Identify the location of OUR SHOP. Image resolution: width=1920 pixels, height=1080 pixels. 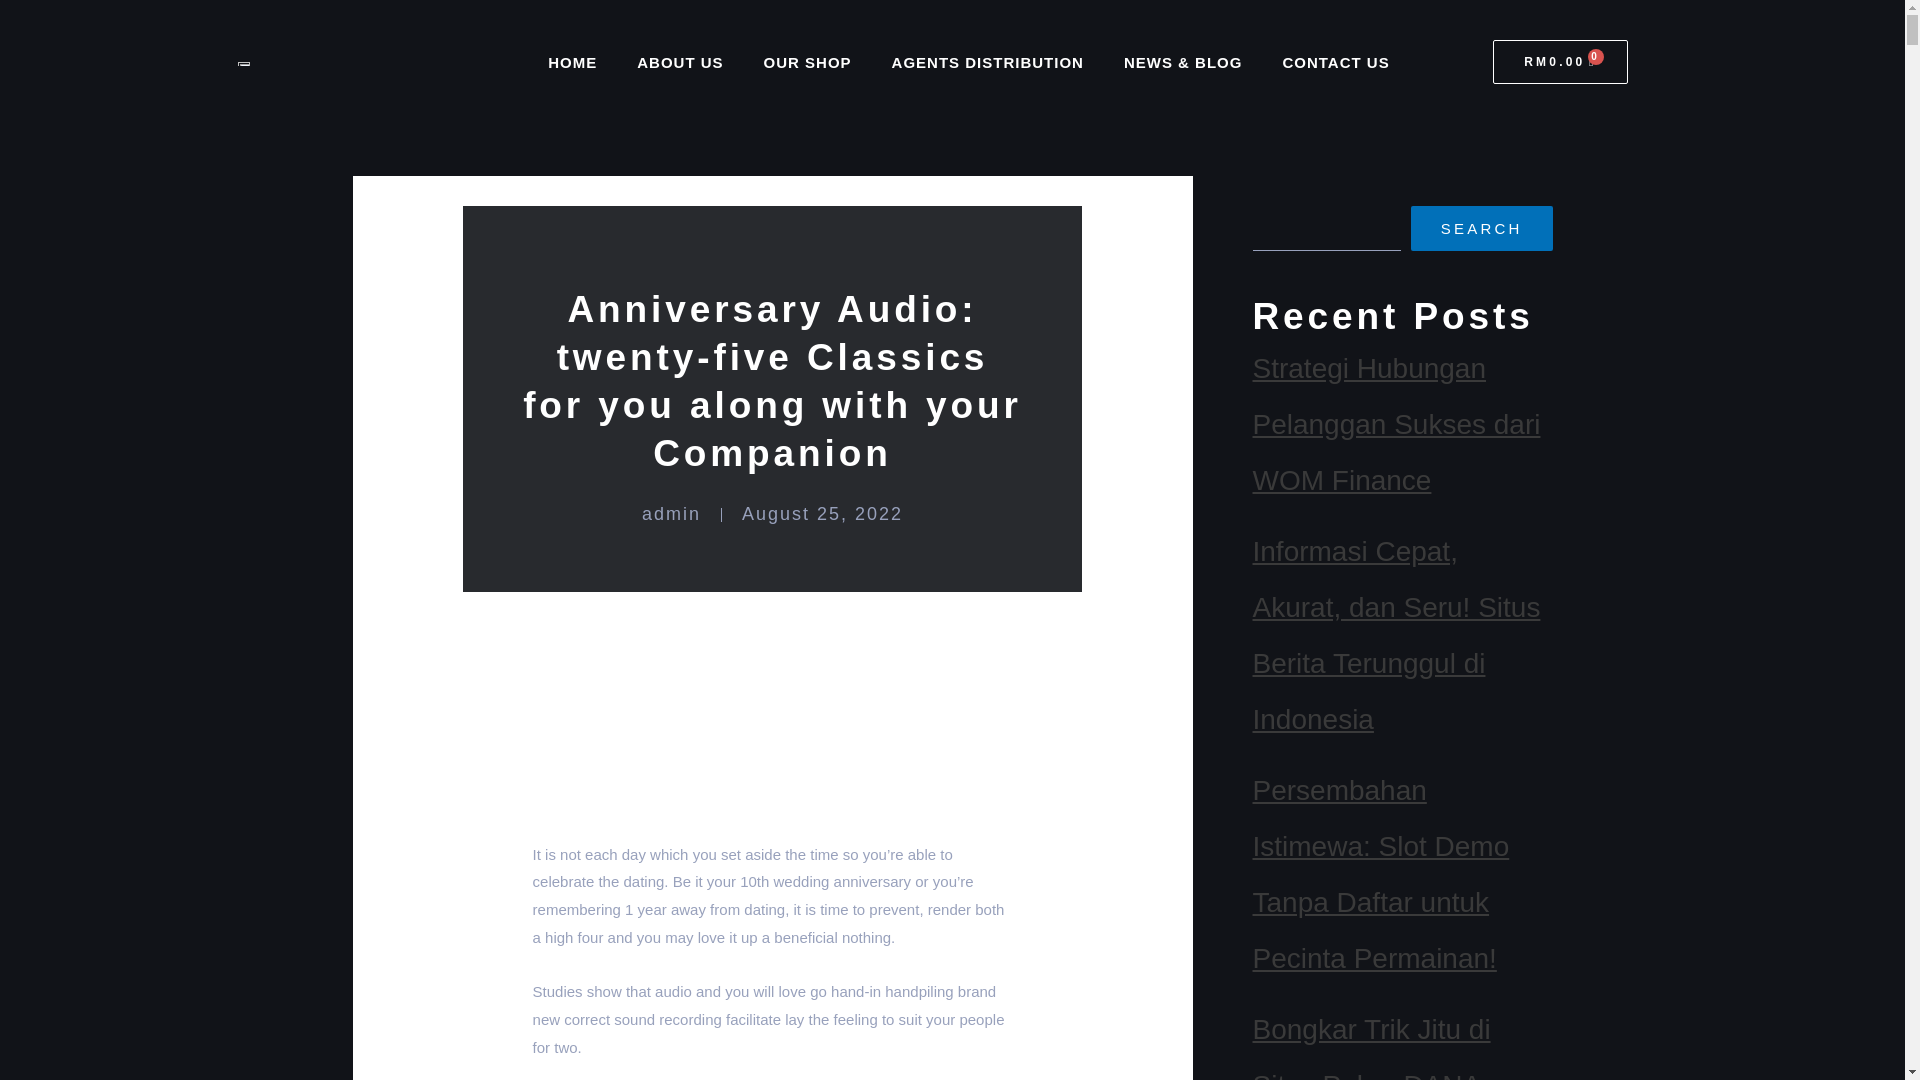
(808, 62).